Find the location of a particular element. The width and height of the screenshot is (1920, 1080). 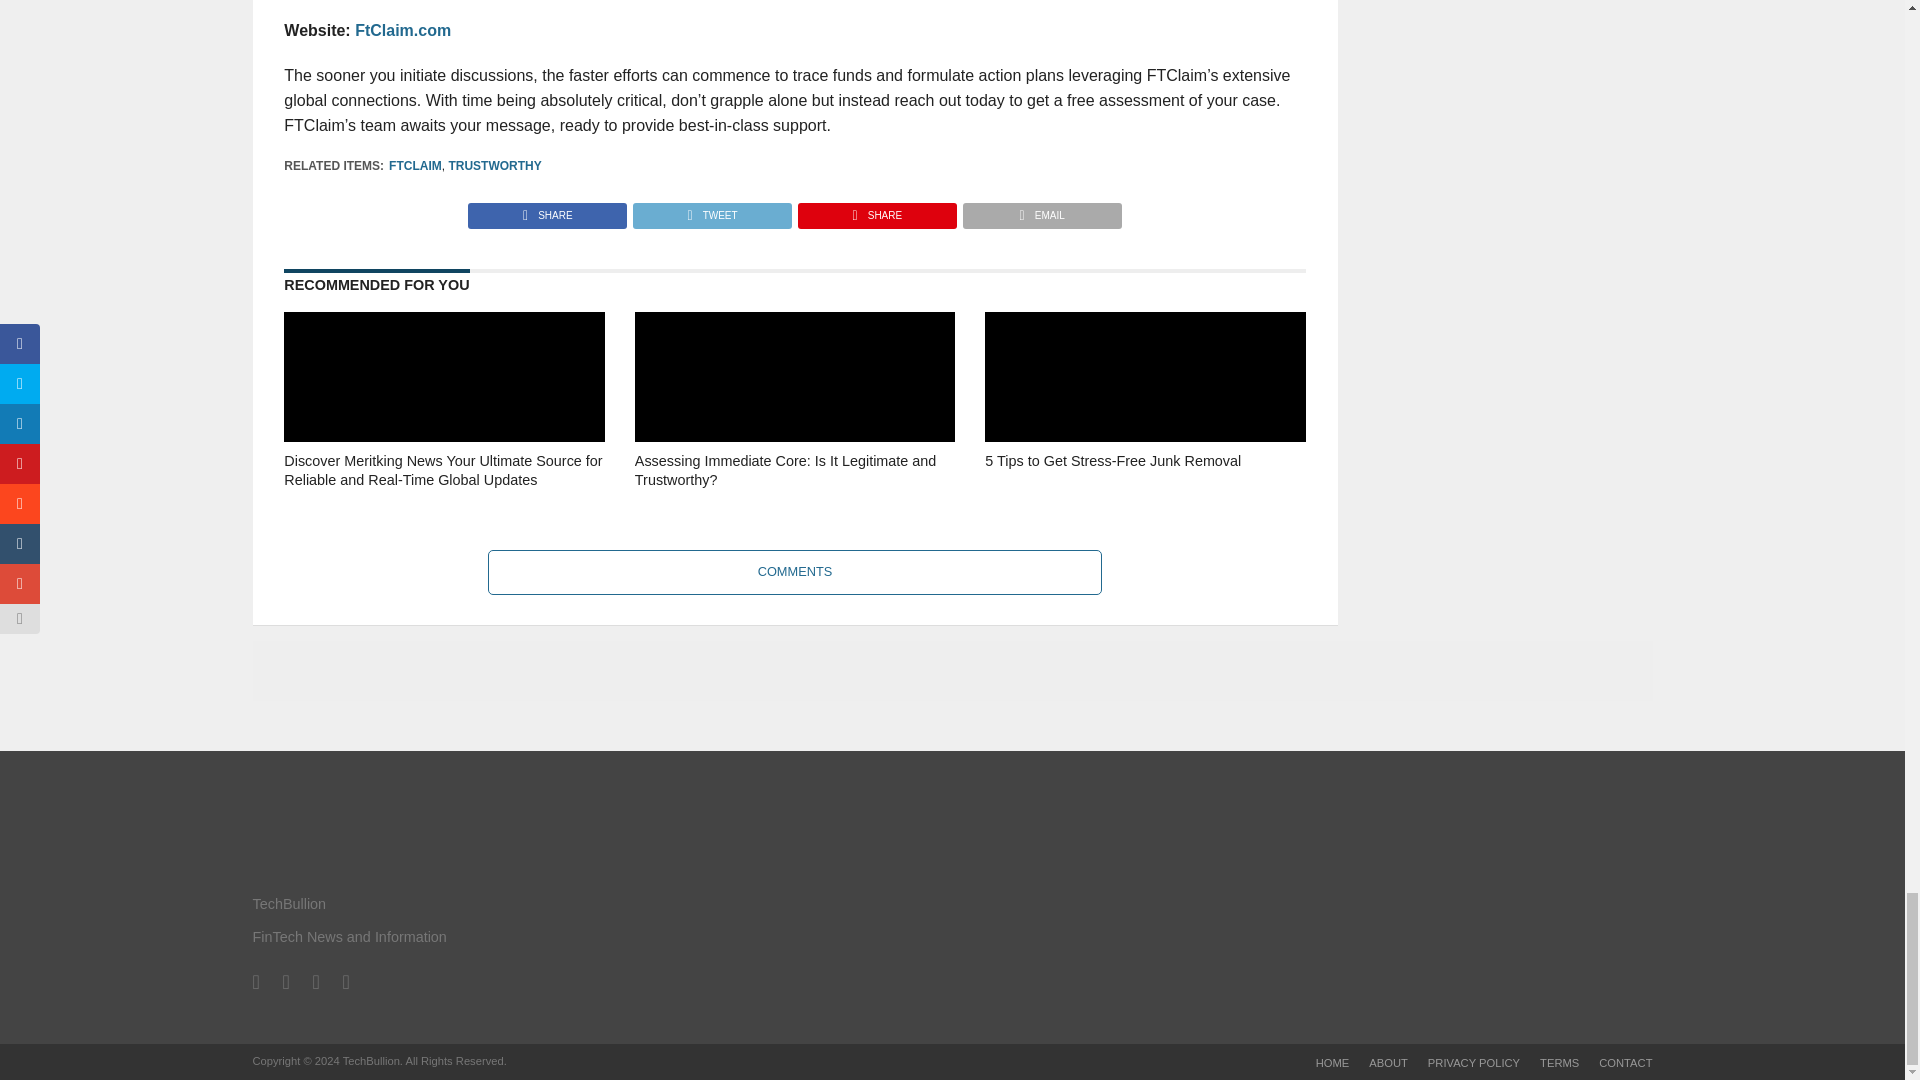

Pin This Post is located at coordinates (876, 210).